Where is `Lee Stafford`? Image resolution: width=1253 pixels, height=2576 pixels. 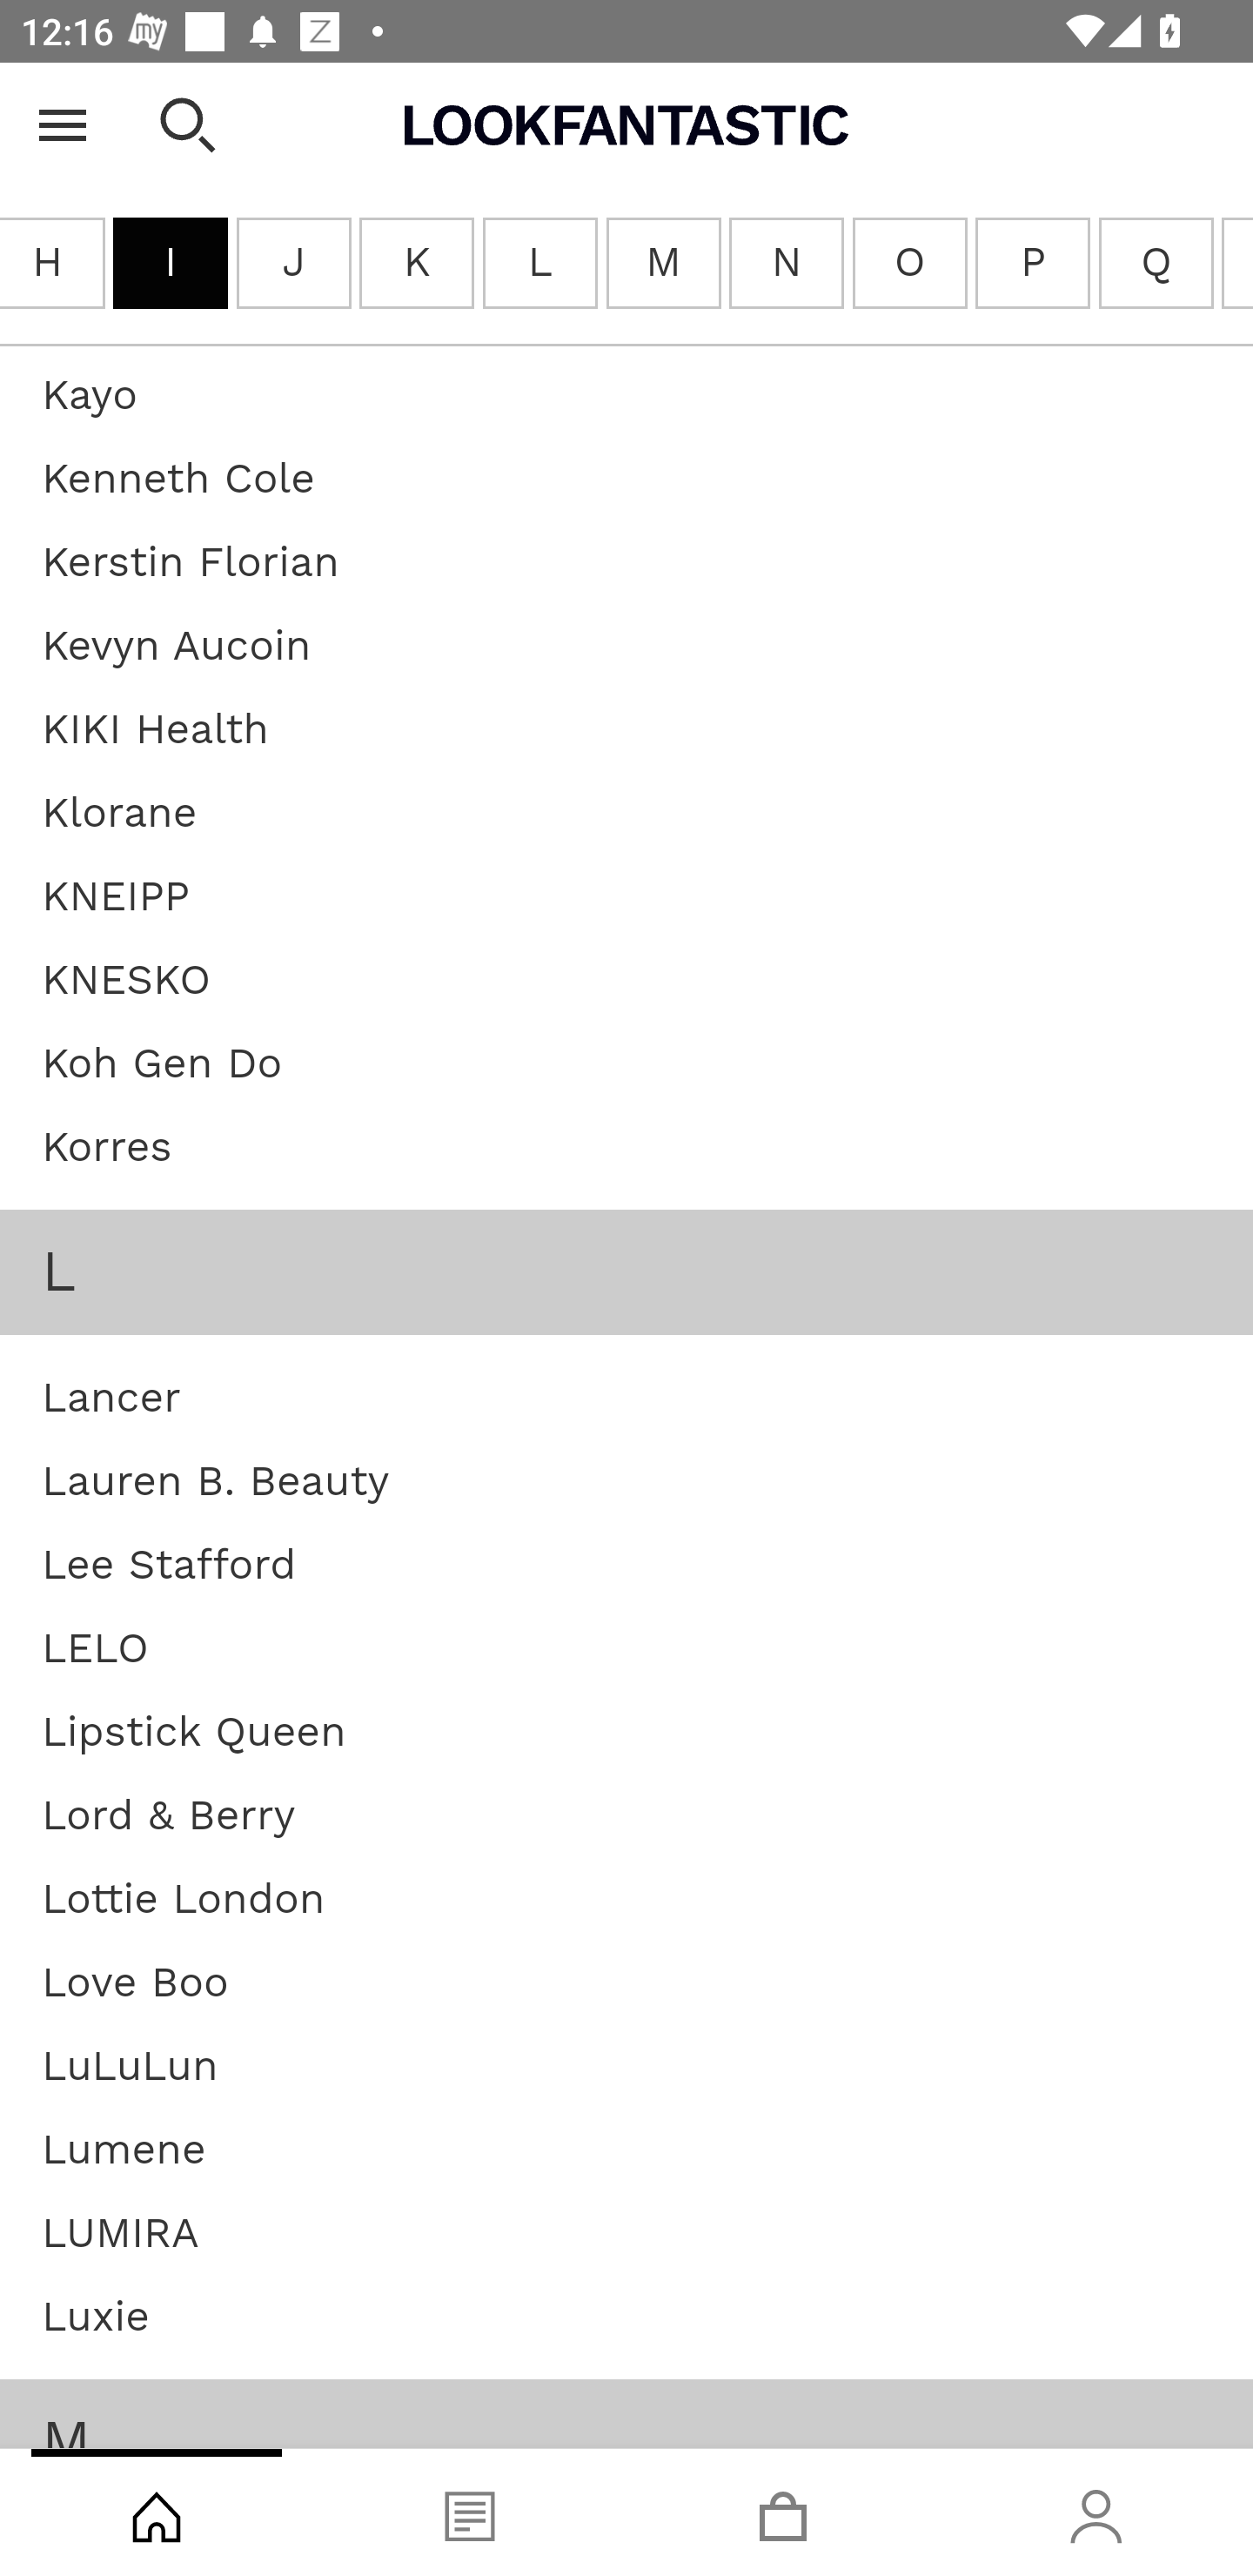
Lee Stafford is located at coordinates (169, 1566).